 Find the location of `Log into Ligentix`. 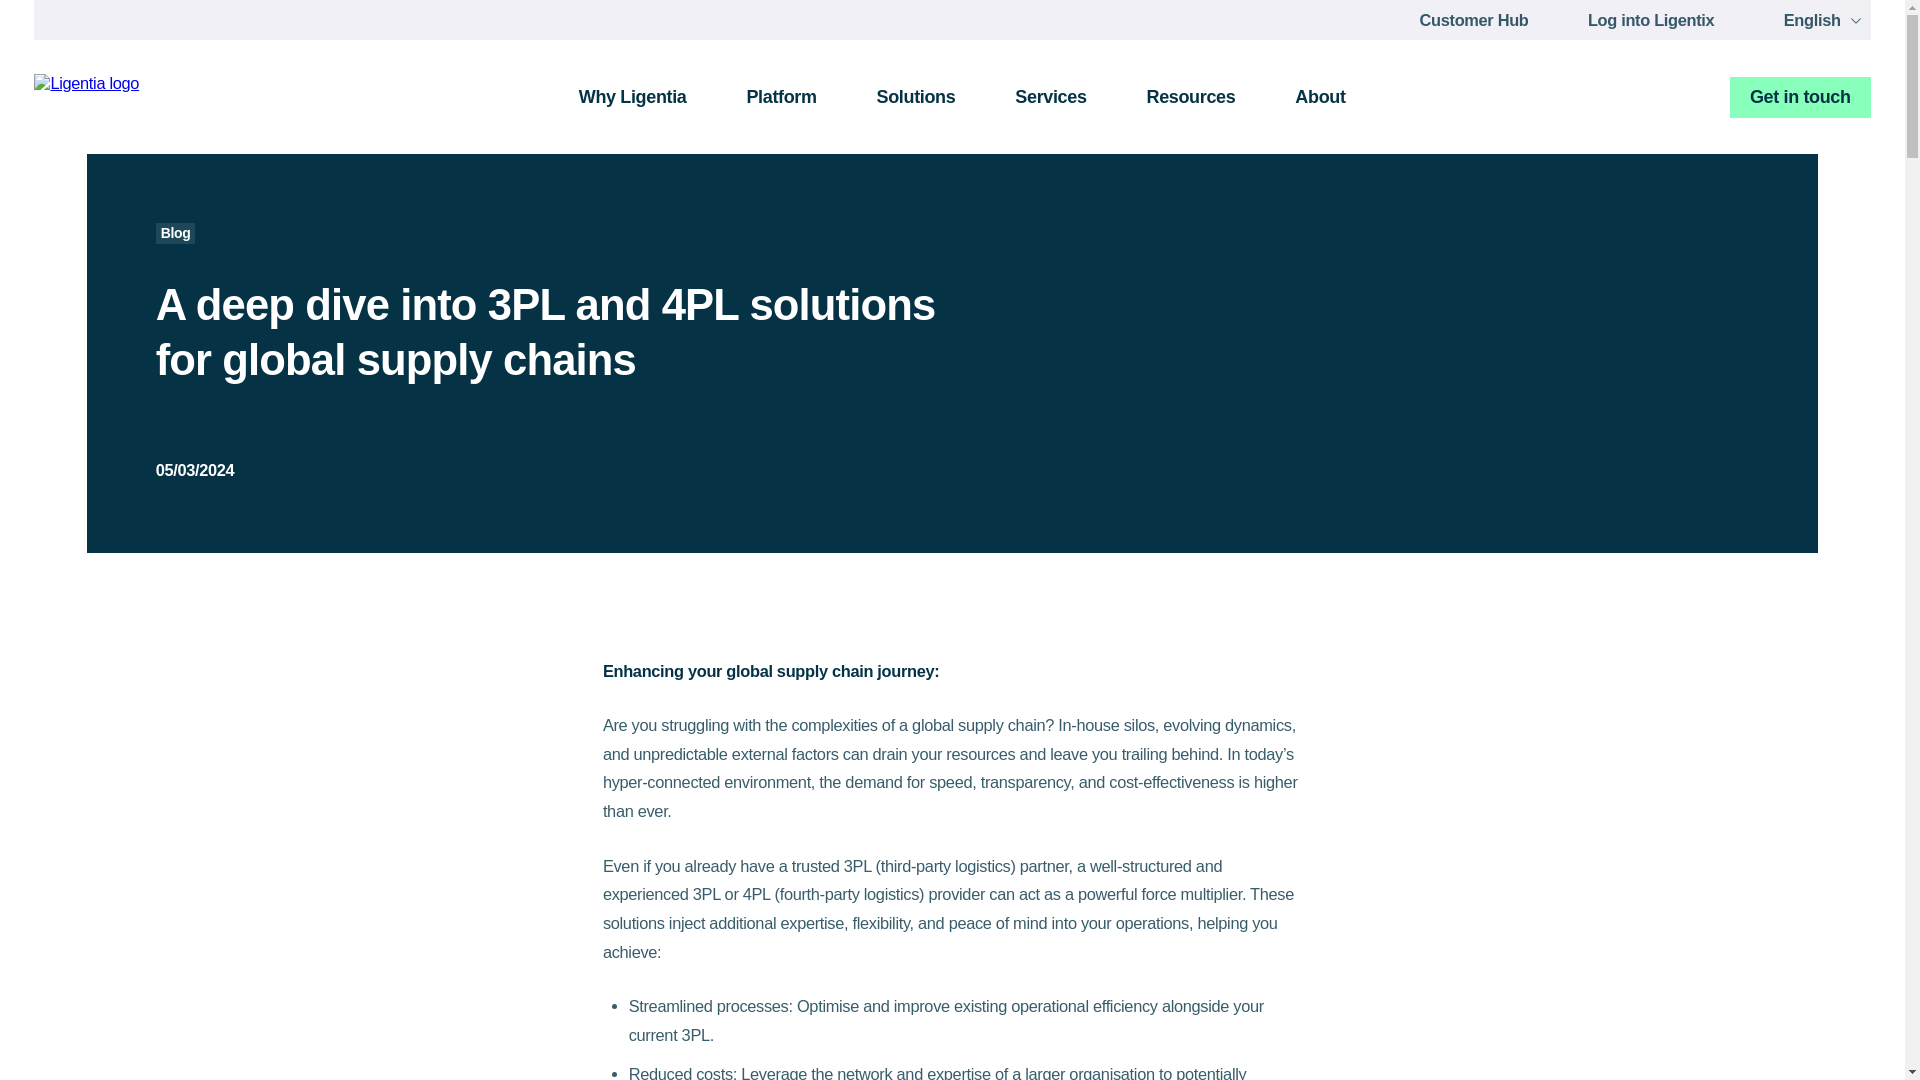

Log into Ligentix is located at coordinates (1663, 18).